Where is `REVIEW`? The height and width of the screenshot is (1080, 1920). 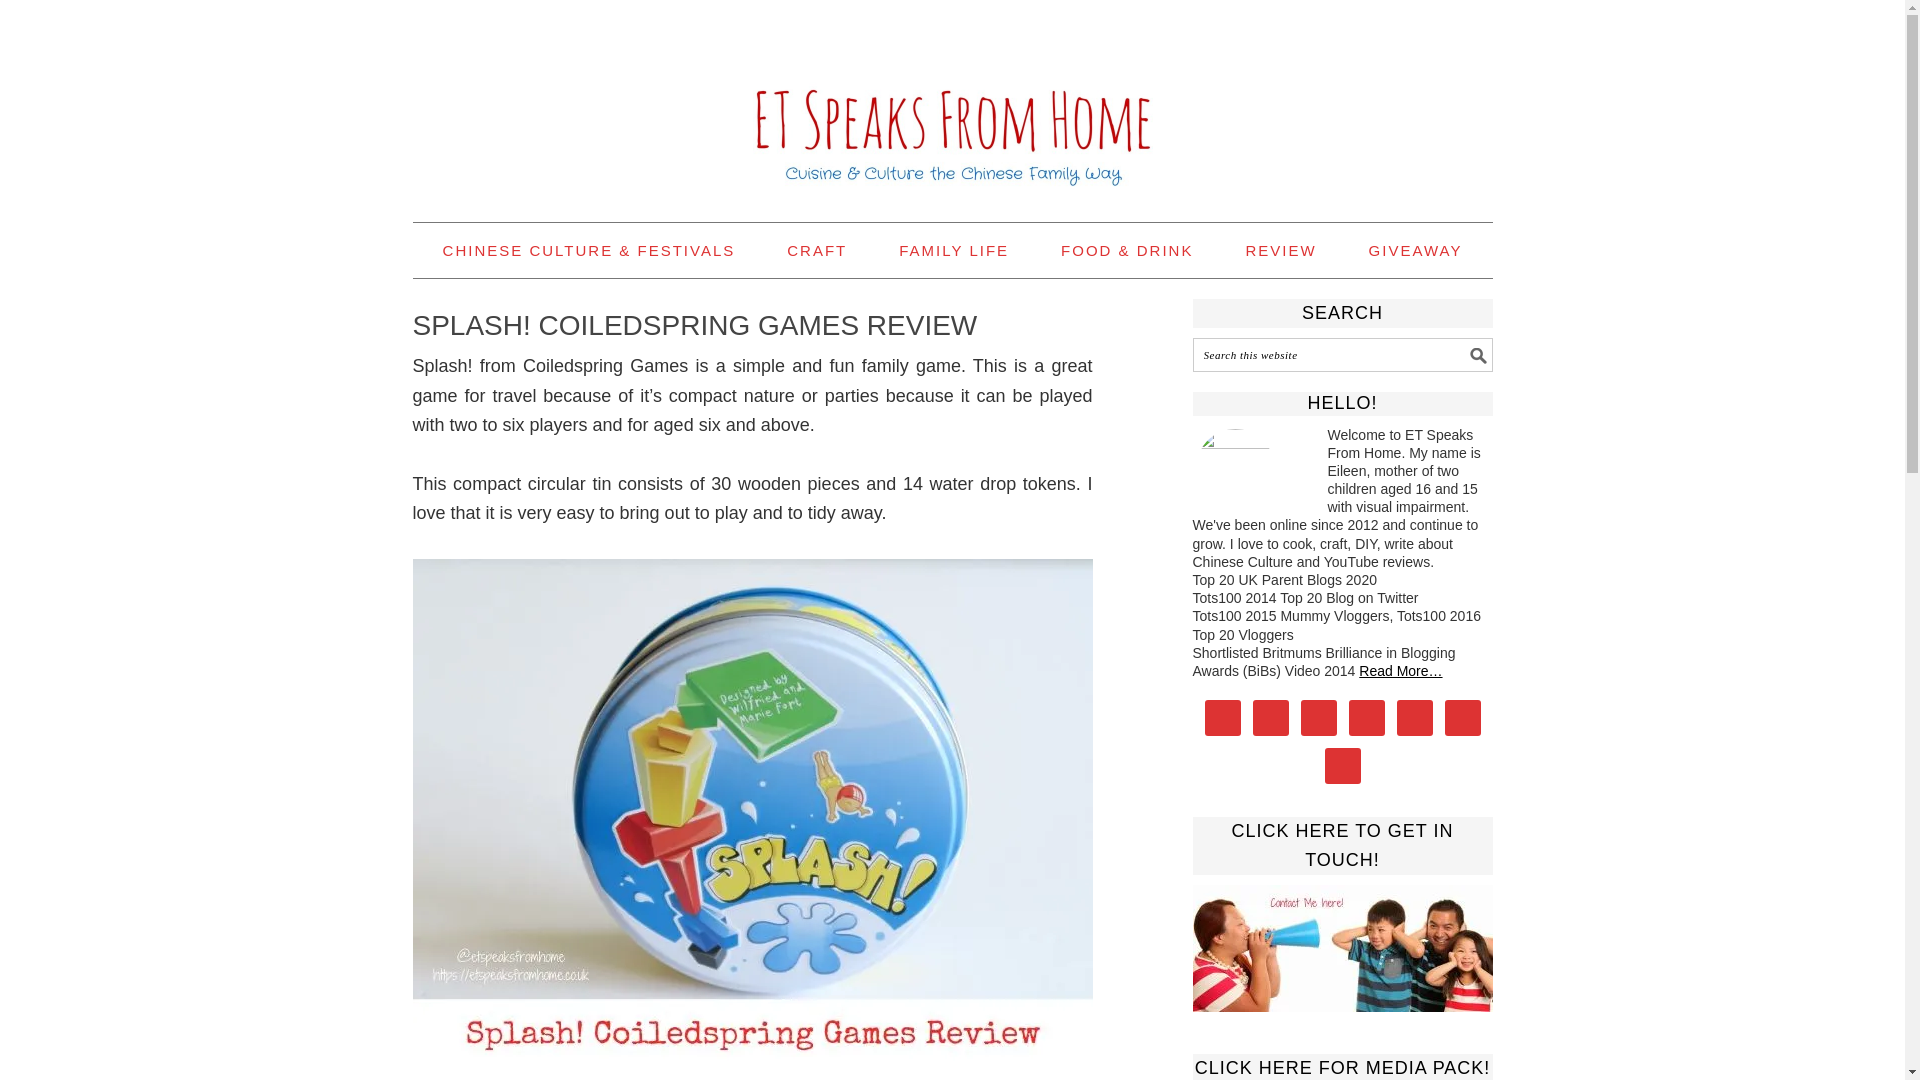 REVIEW is located at coordinates (1280, 250).